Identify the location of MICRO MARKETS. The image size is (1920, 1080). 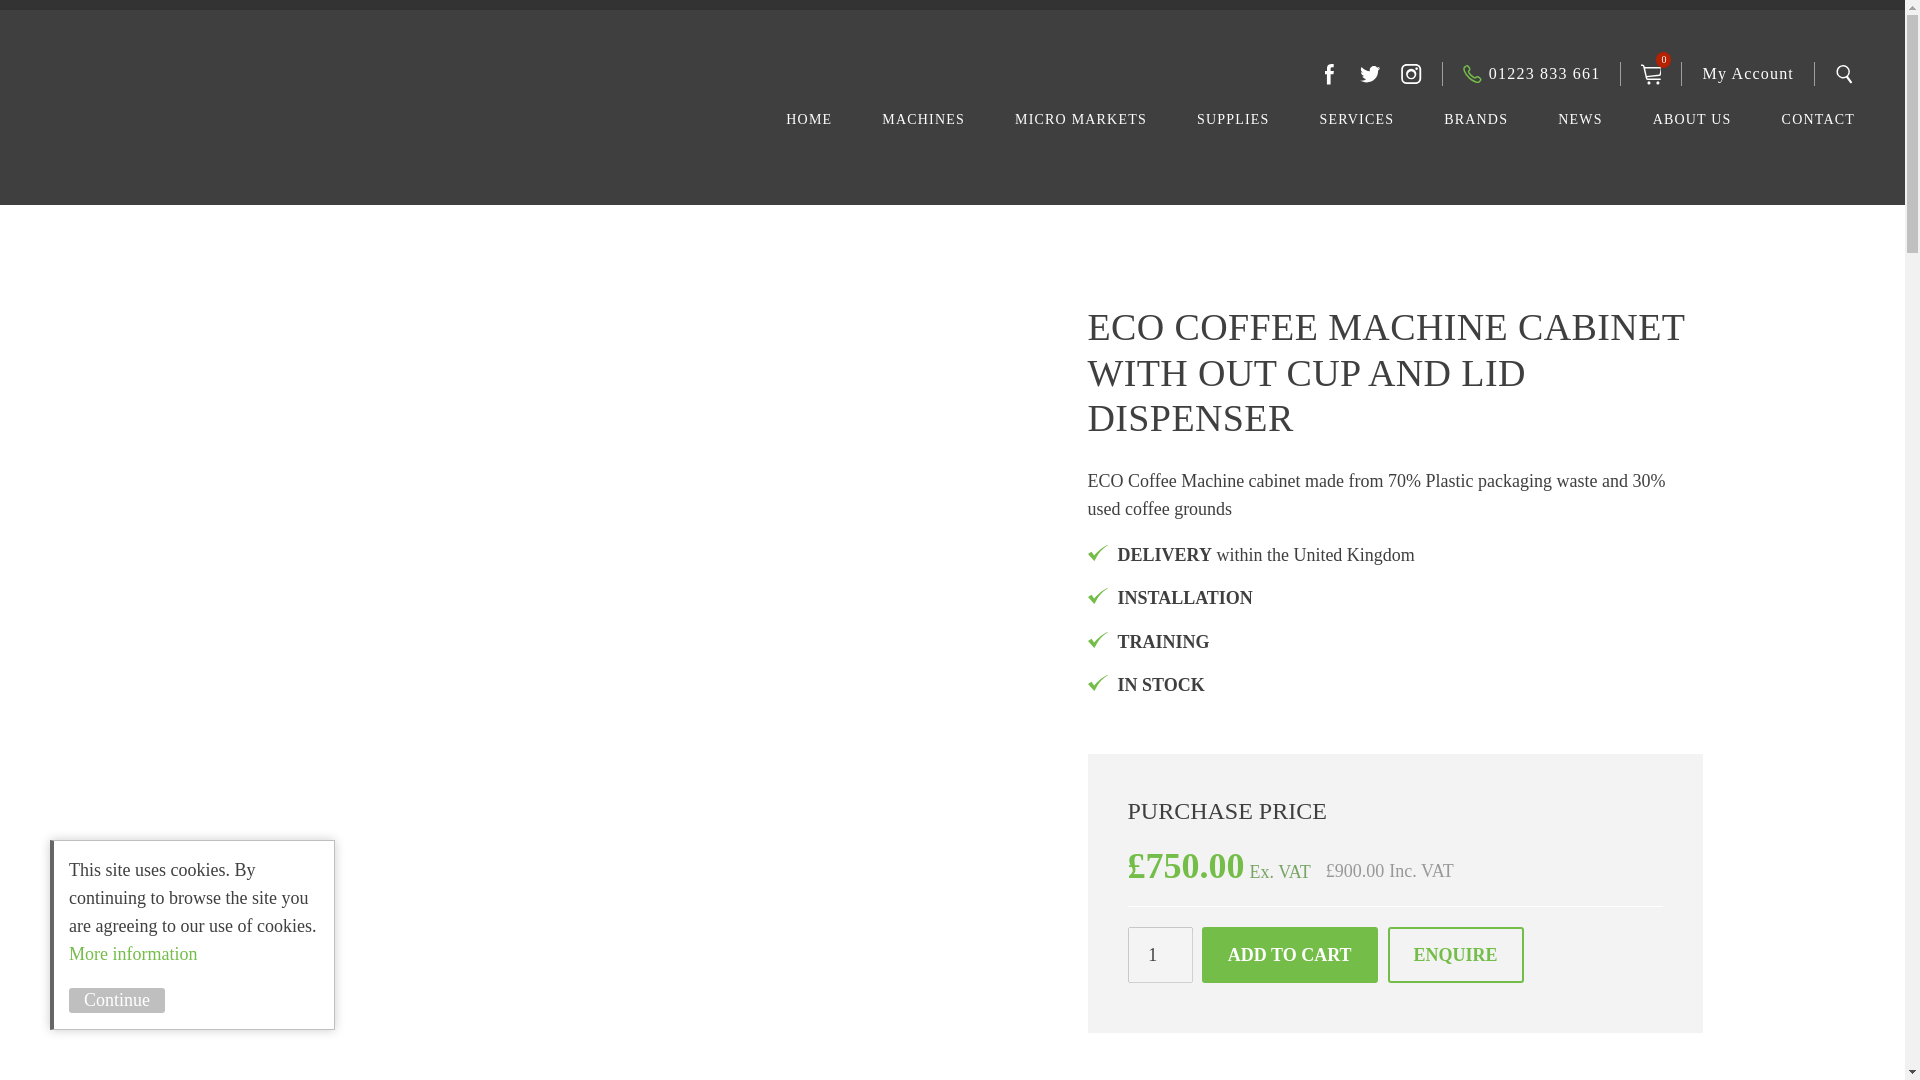
(1080, 128).